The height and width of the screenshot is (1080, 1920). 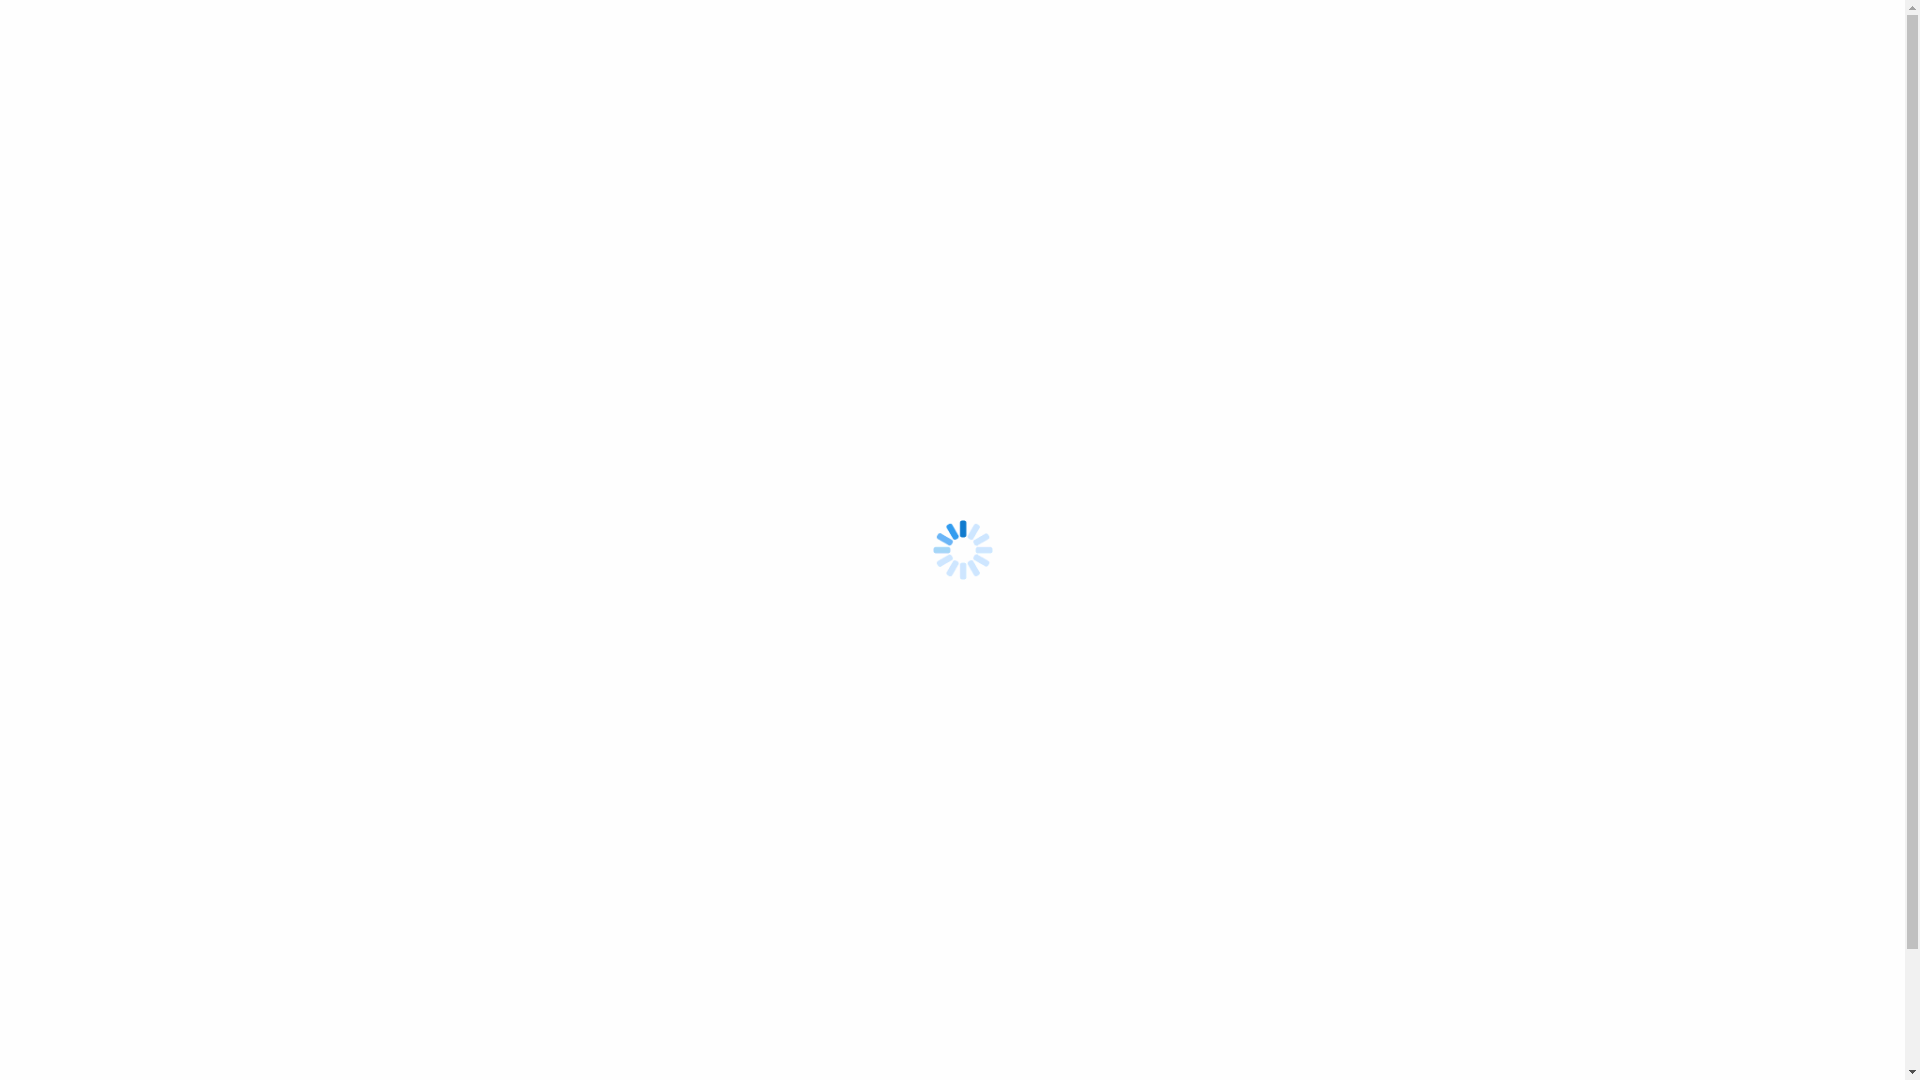 I want to click on BILLING DETAILS, so click(x=1292, y=267).